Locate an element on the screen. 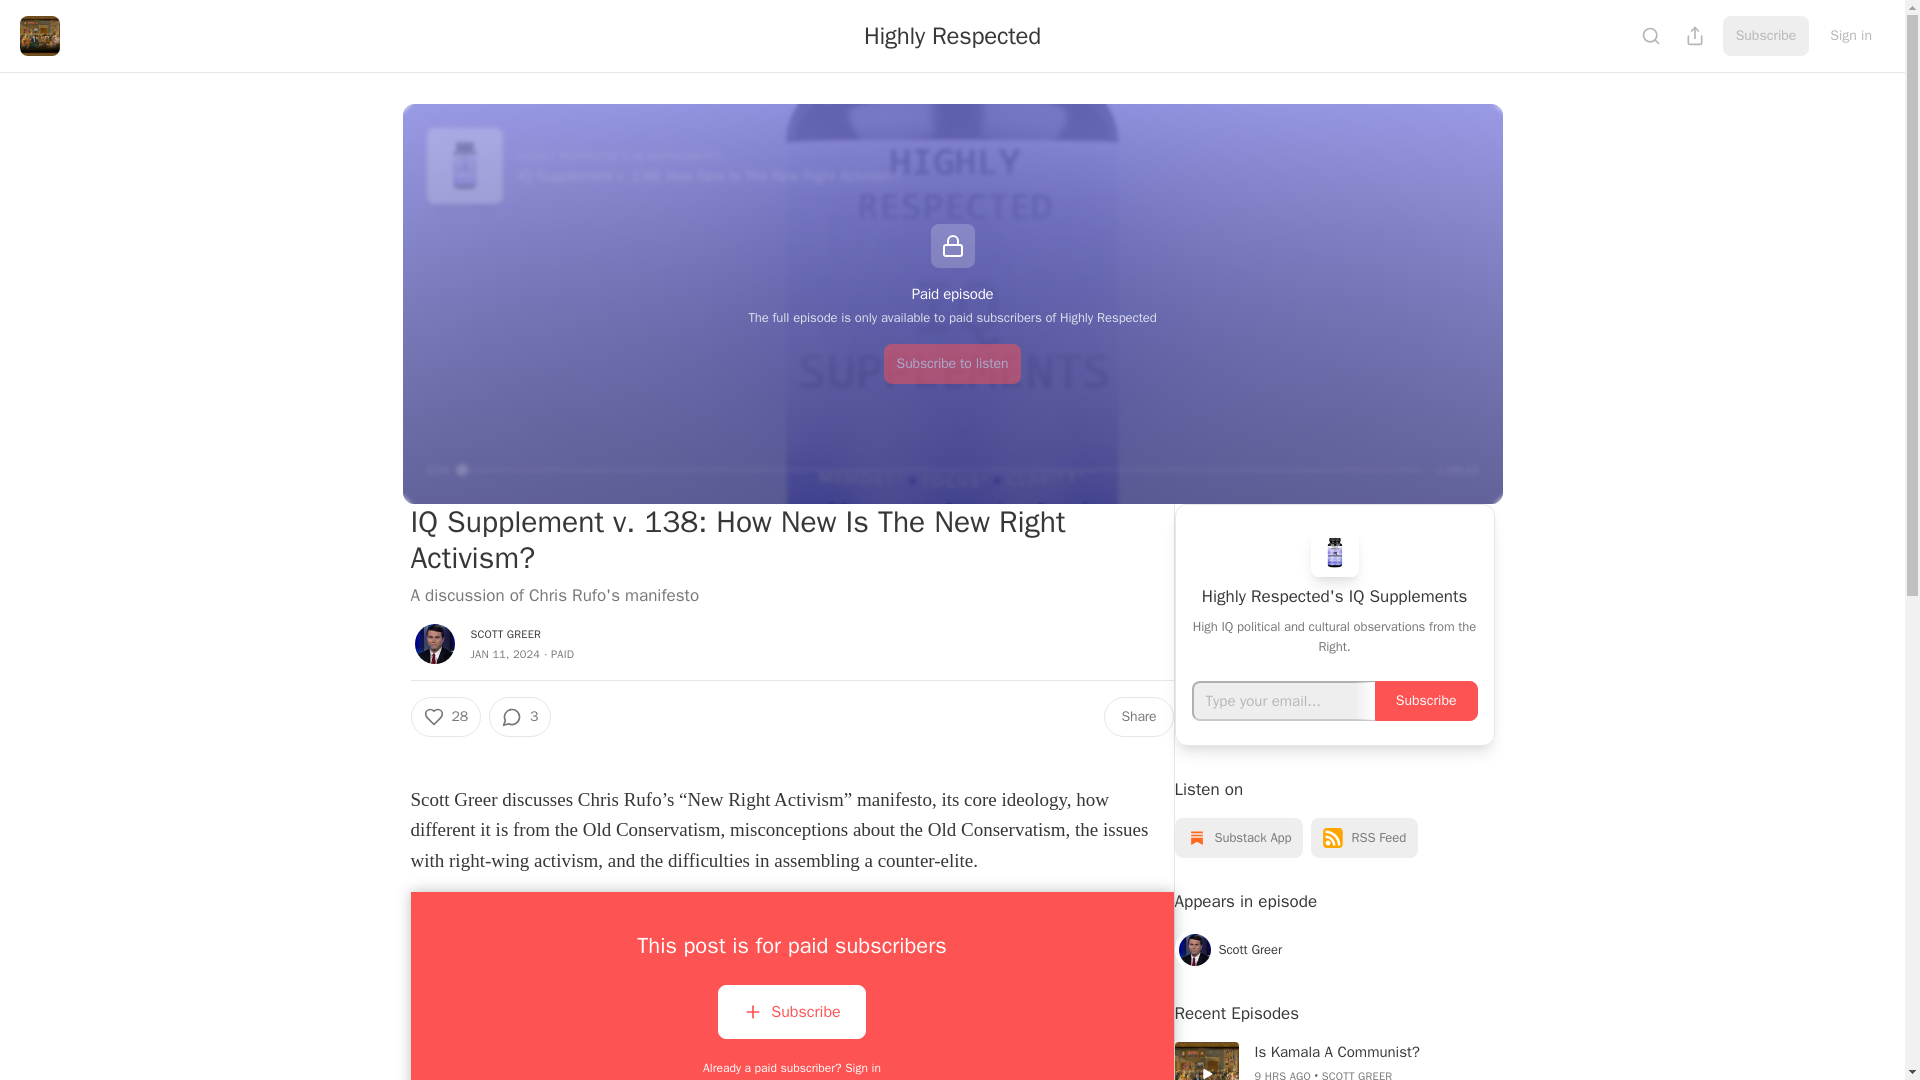 This screenshot has height=1080, width=1920. Subscribe to listen is located at coordinates (952, 364).